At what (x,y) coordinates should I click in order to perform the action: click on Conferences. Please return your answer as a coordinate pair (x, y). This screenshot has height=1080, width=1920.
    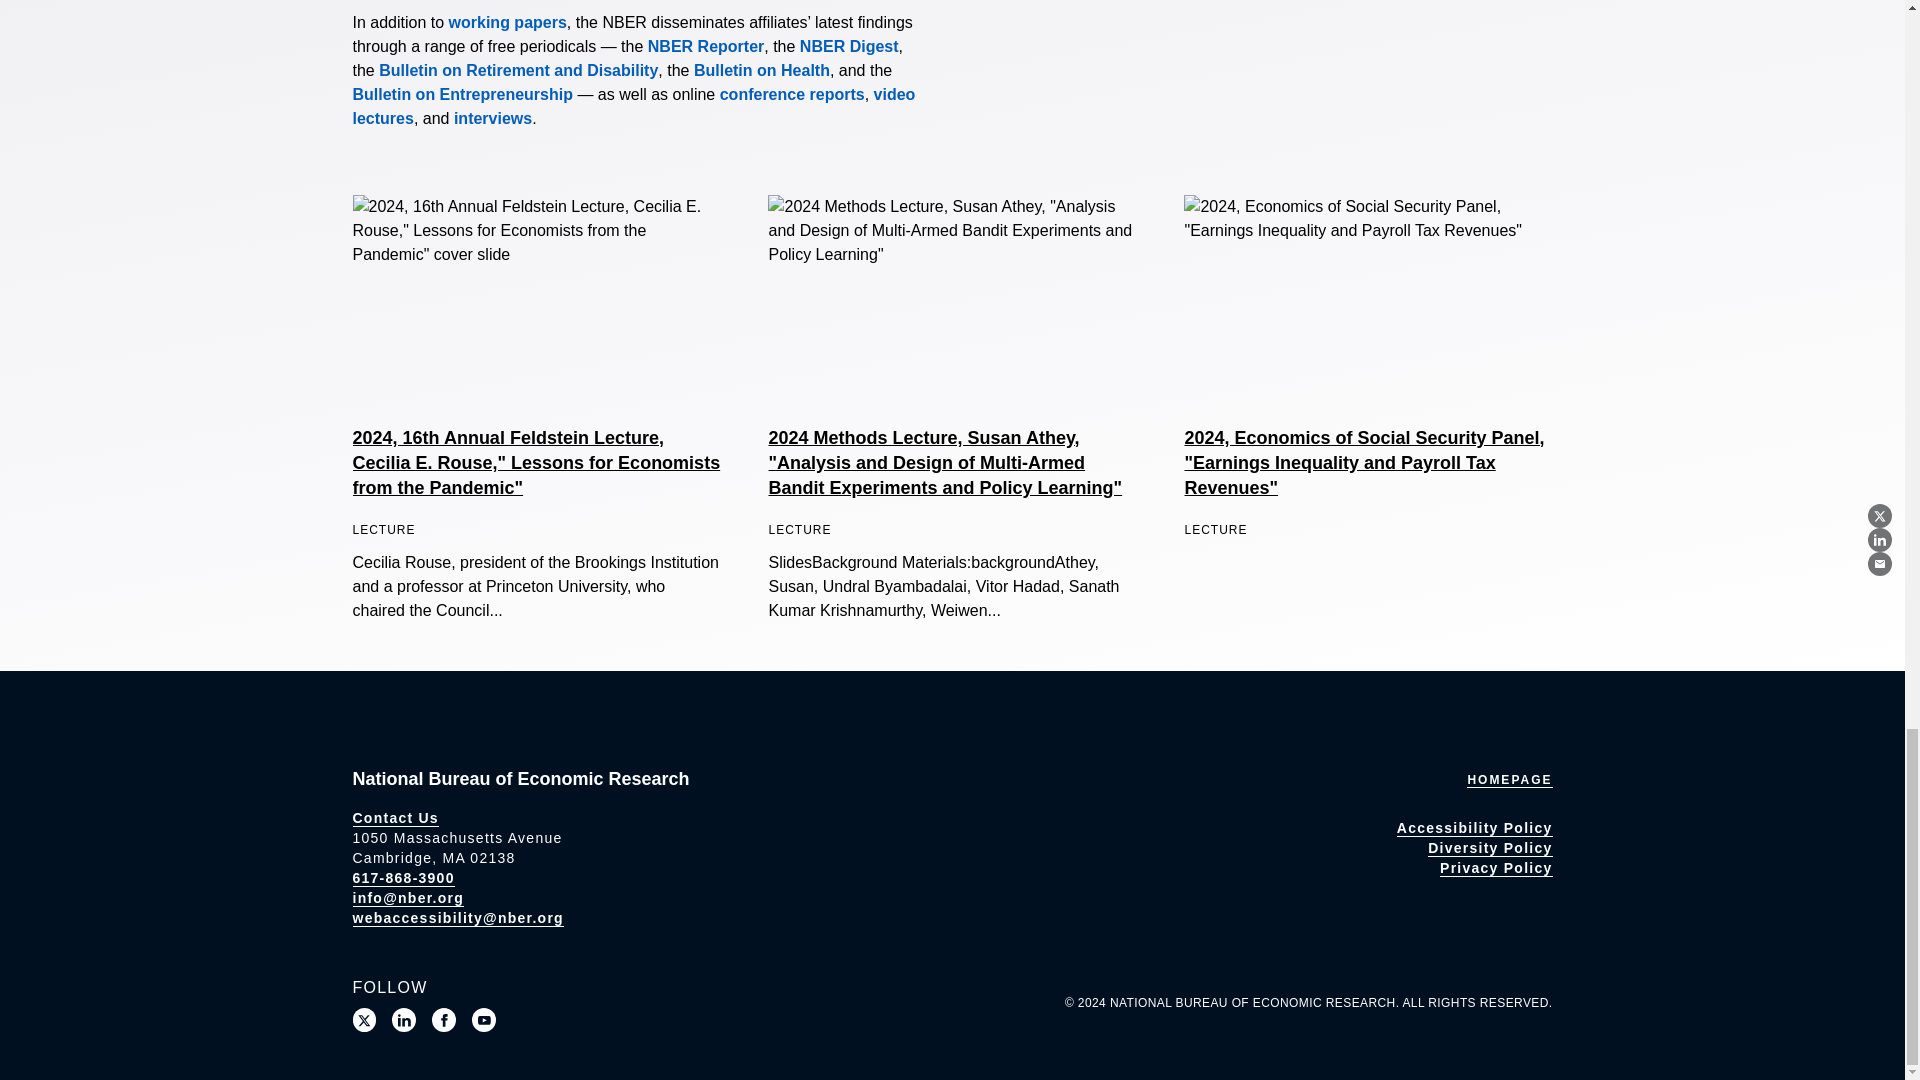
    Looking at the image, I should click on (792, 94).